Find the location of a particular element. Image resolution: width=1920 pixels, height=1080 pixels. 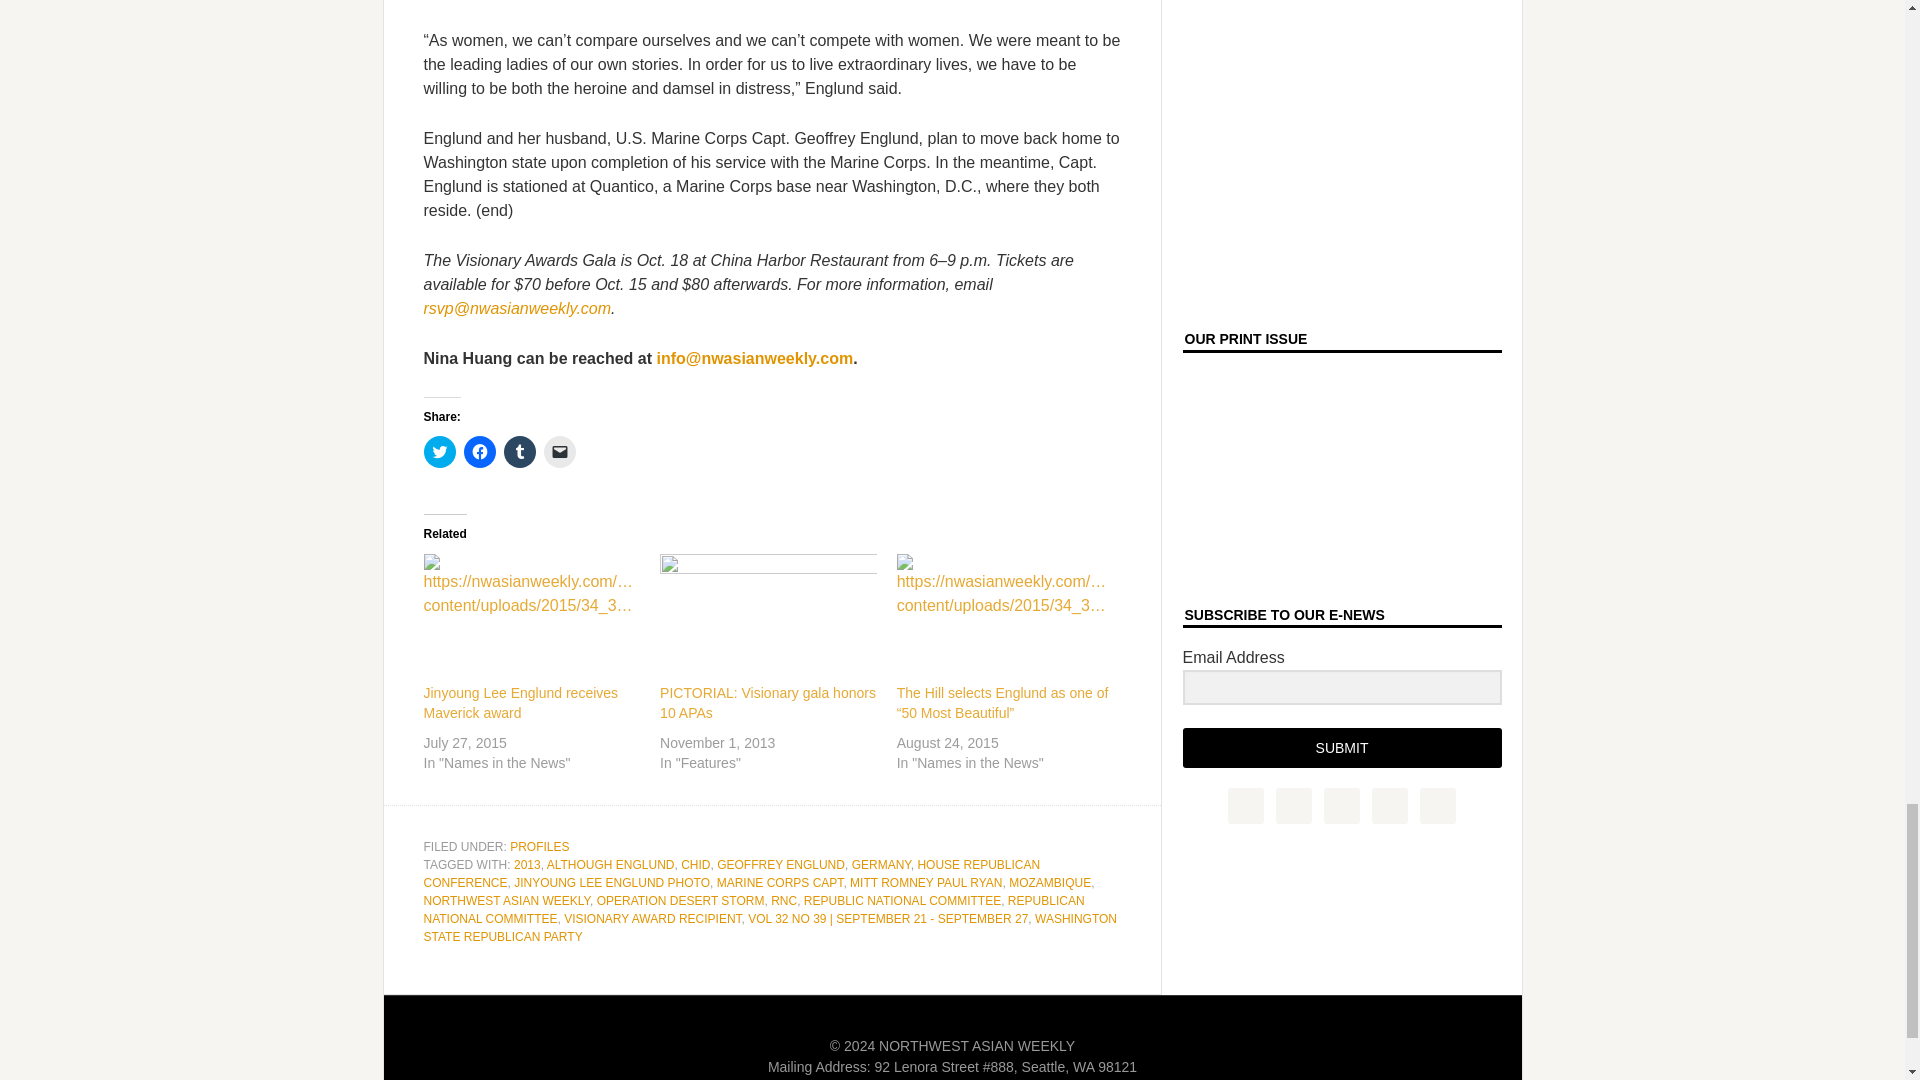

PICTORIAL: Visionary gala honors 10 APAs is located at coordinates (768, 616).